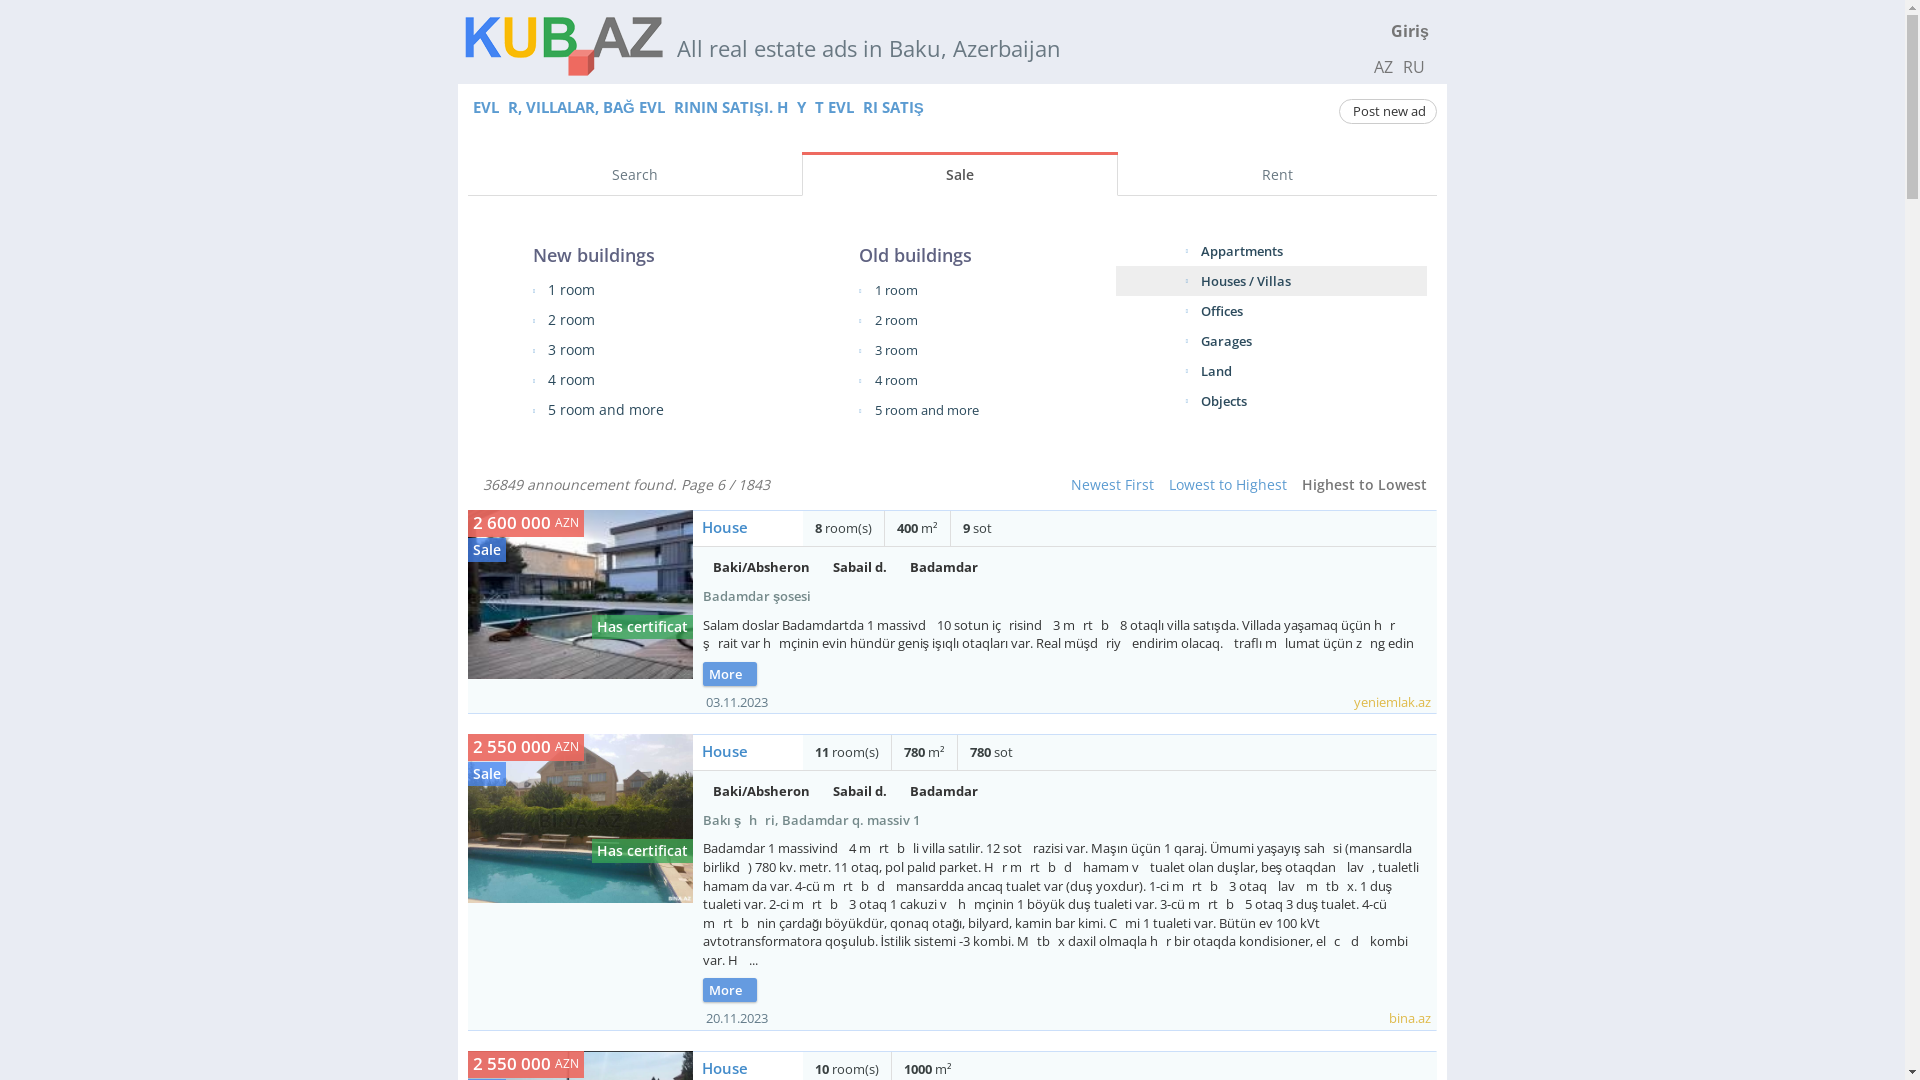  Describe the element at coordinates (1278, 175) in the screenshot. I see `Rent` at that location.